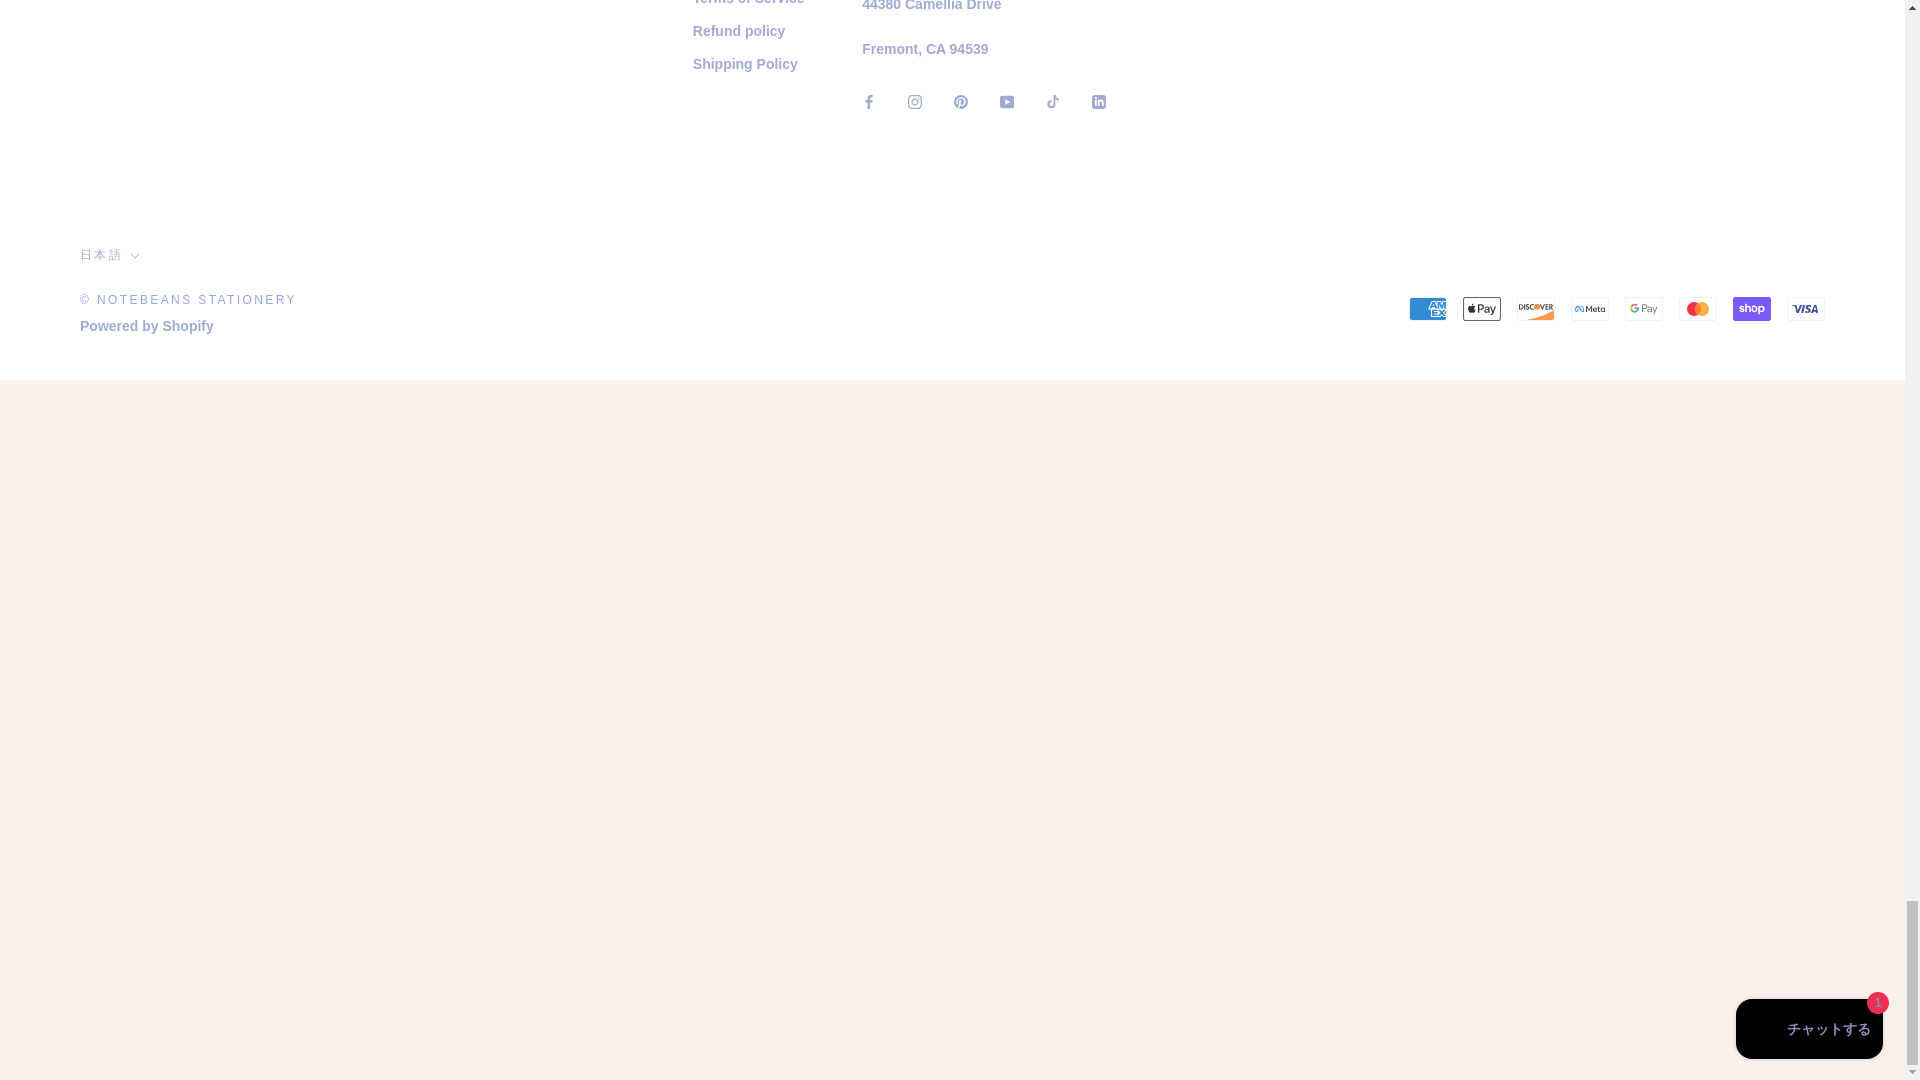  What do you see at coordinates (1697, 308) in the screenshot?
I see `Mastercard` at bounding box center [1697, 308].